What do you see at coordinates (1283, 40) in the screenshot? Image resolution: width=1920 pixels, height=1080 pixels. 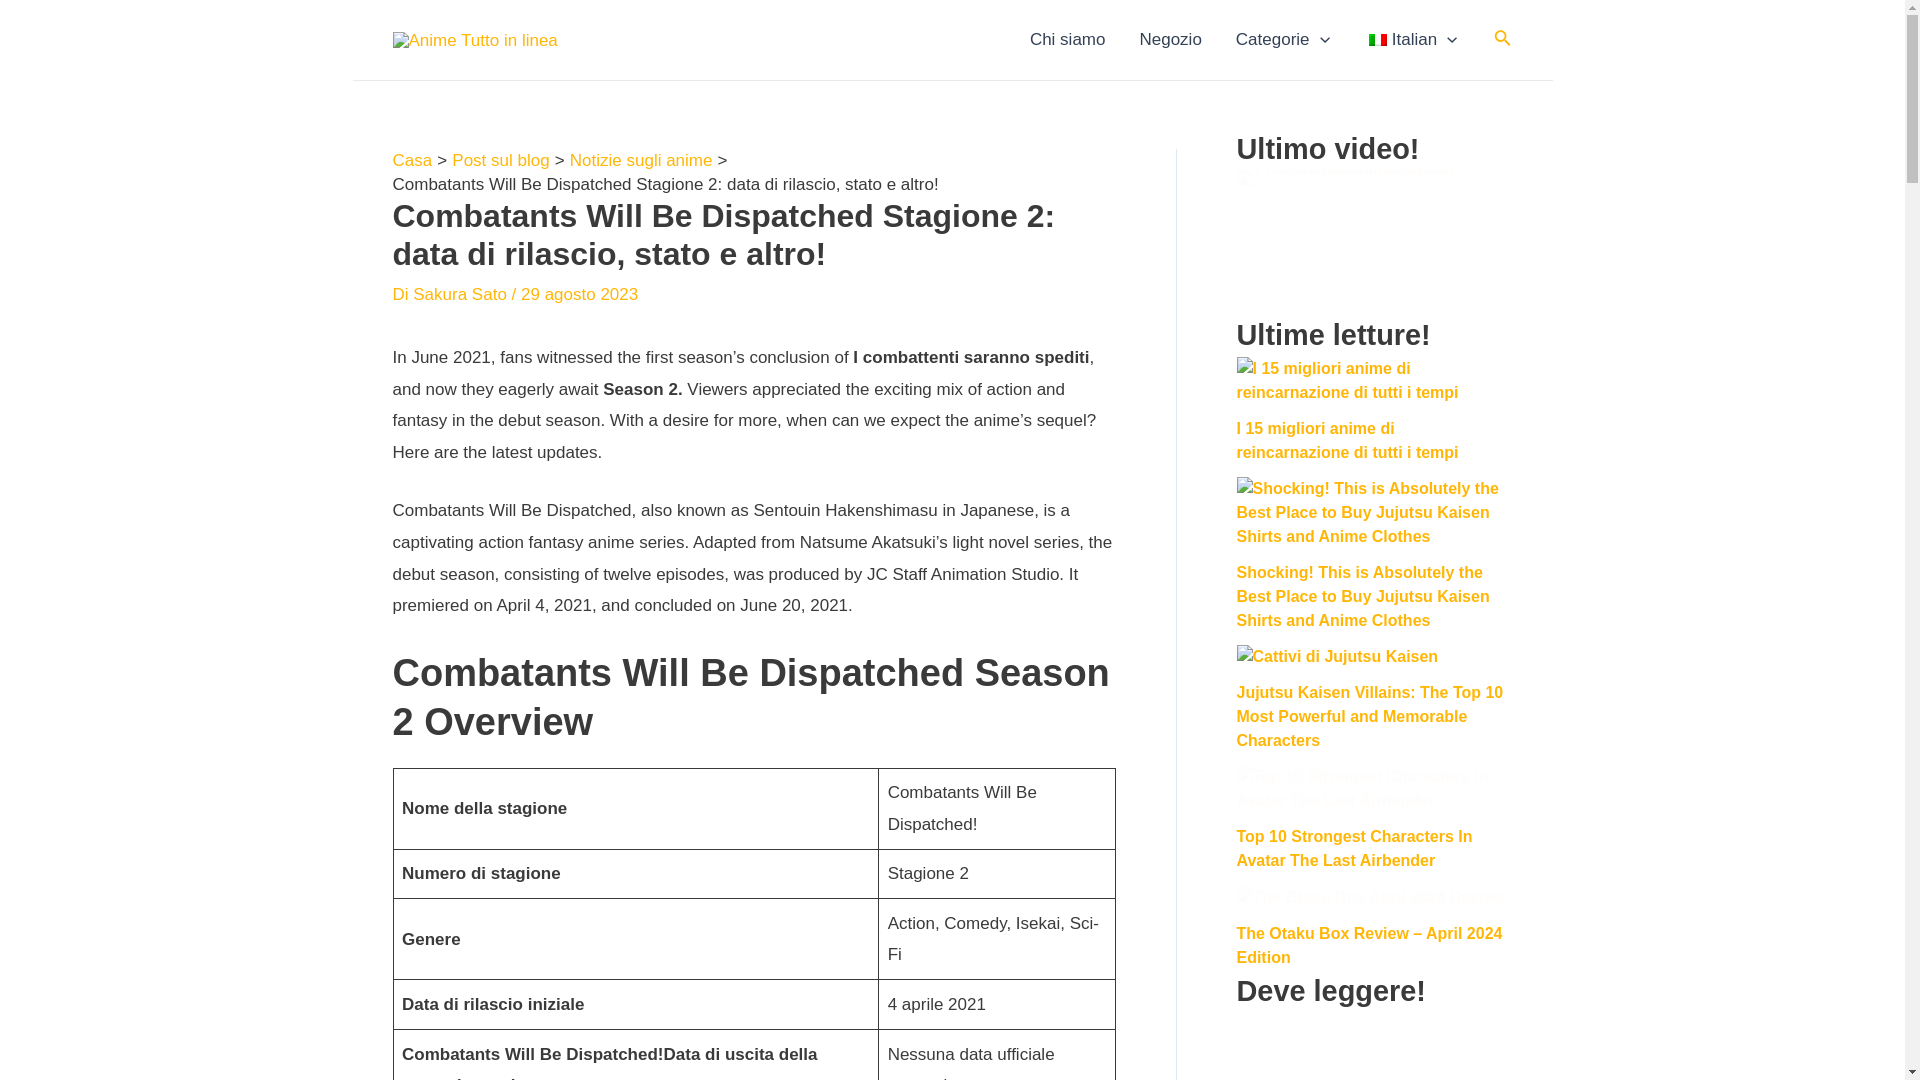 I see `Categorie` at bounding box center [1283, 40].